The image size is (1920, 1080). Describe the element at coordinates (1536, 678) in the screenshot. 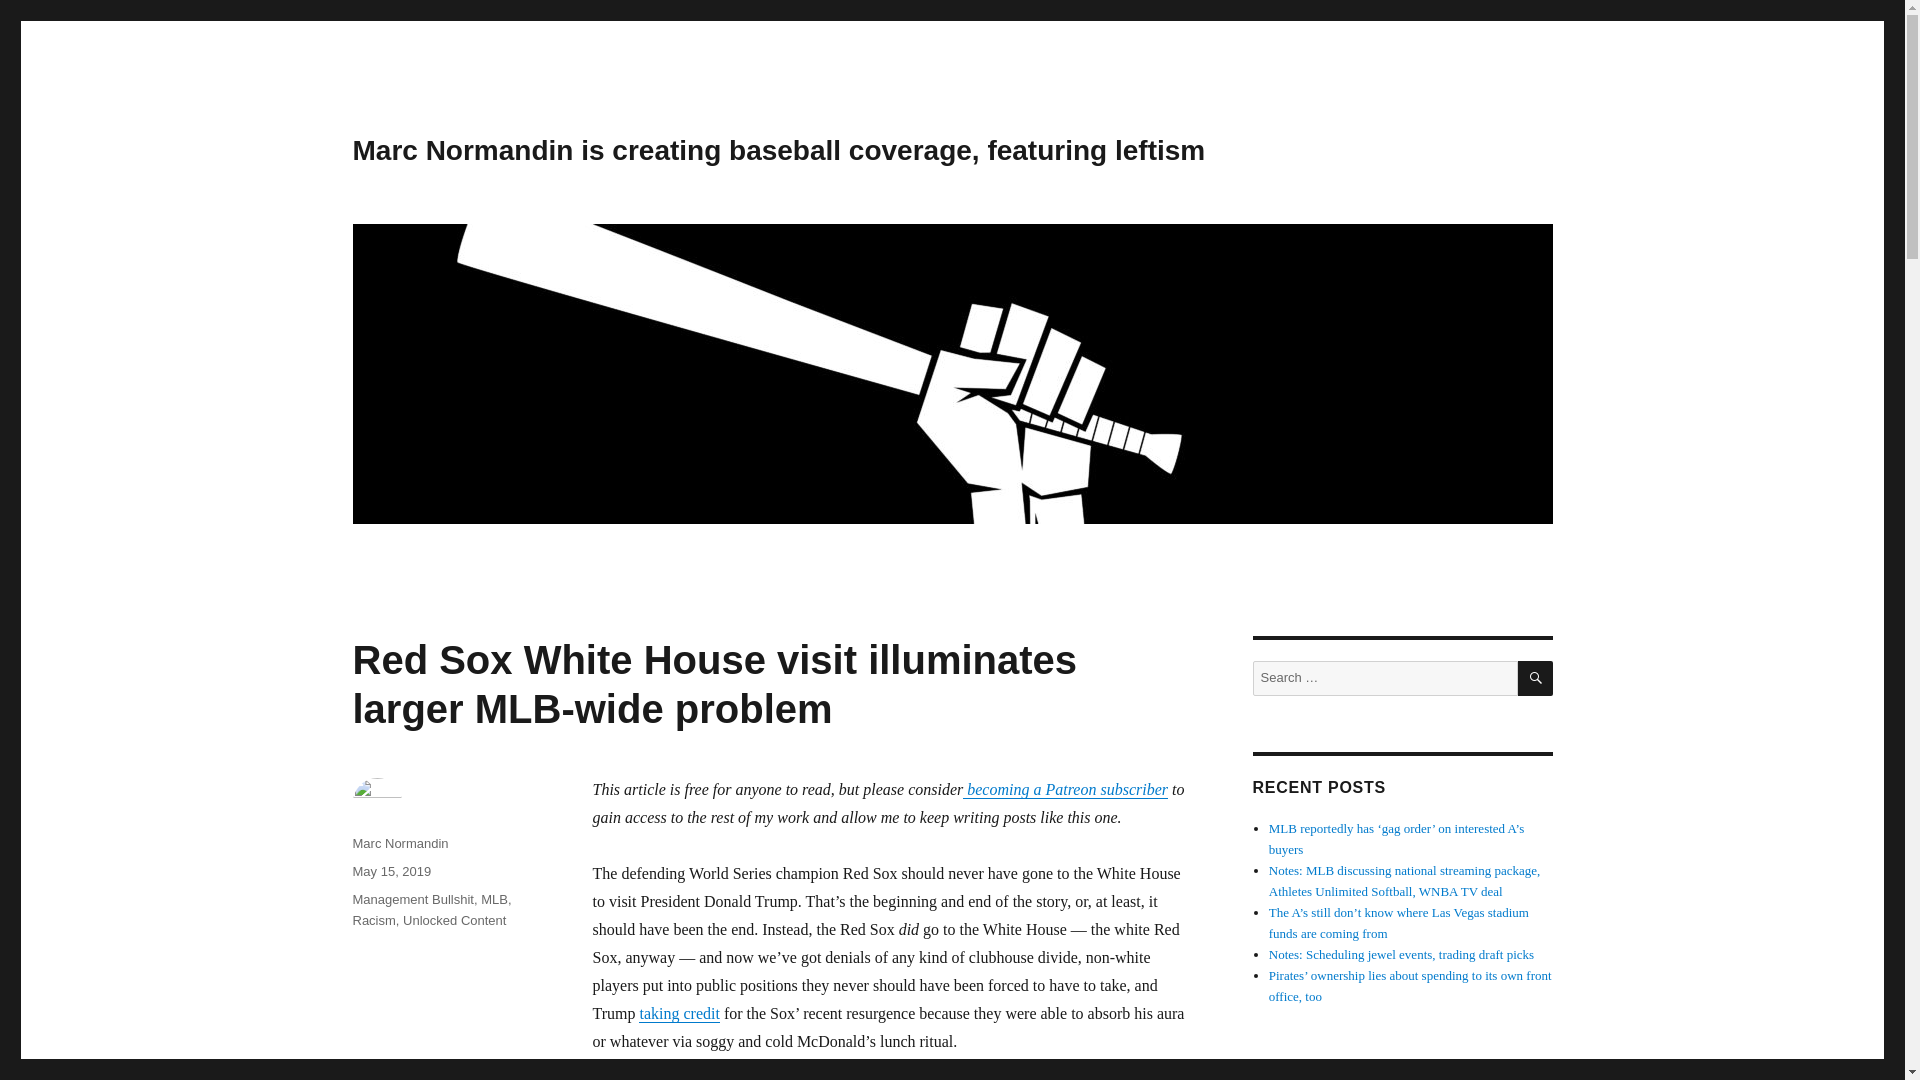

I see `SEARCH` at that location.